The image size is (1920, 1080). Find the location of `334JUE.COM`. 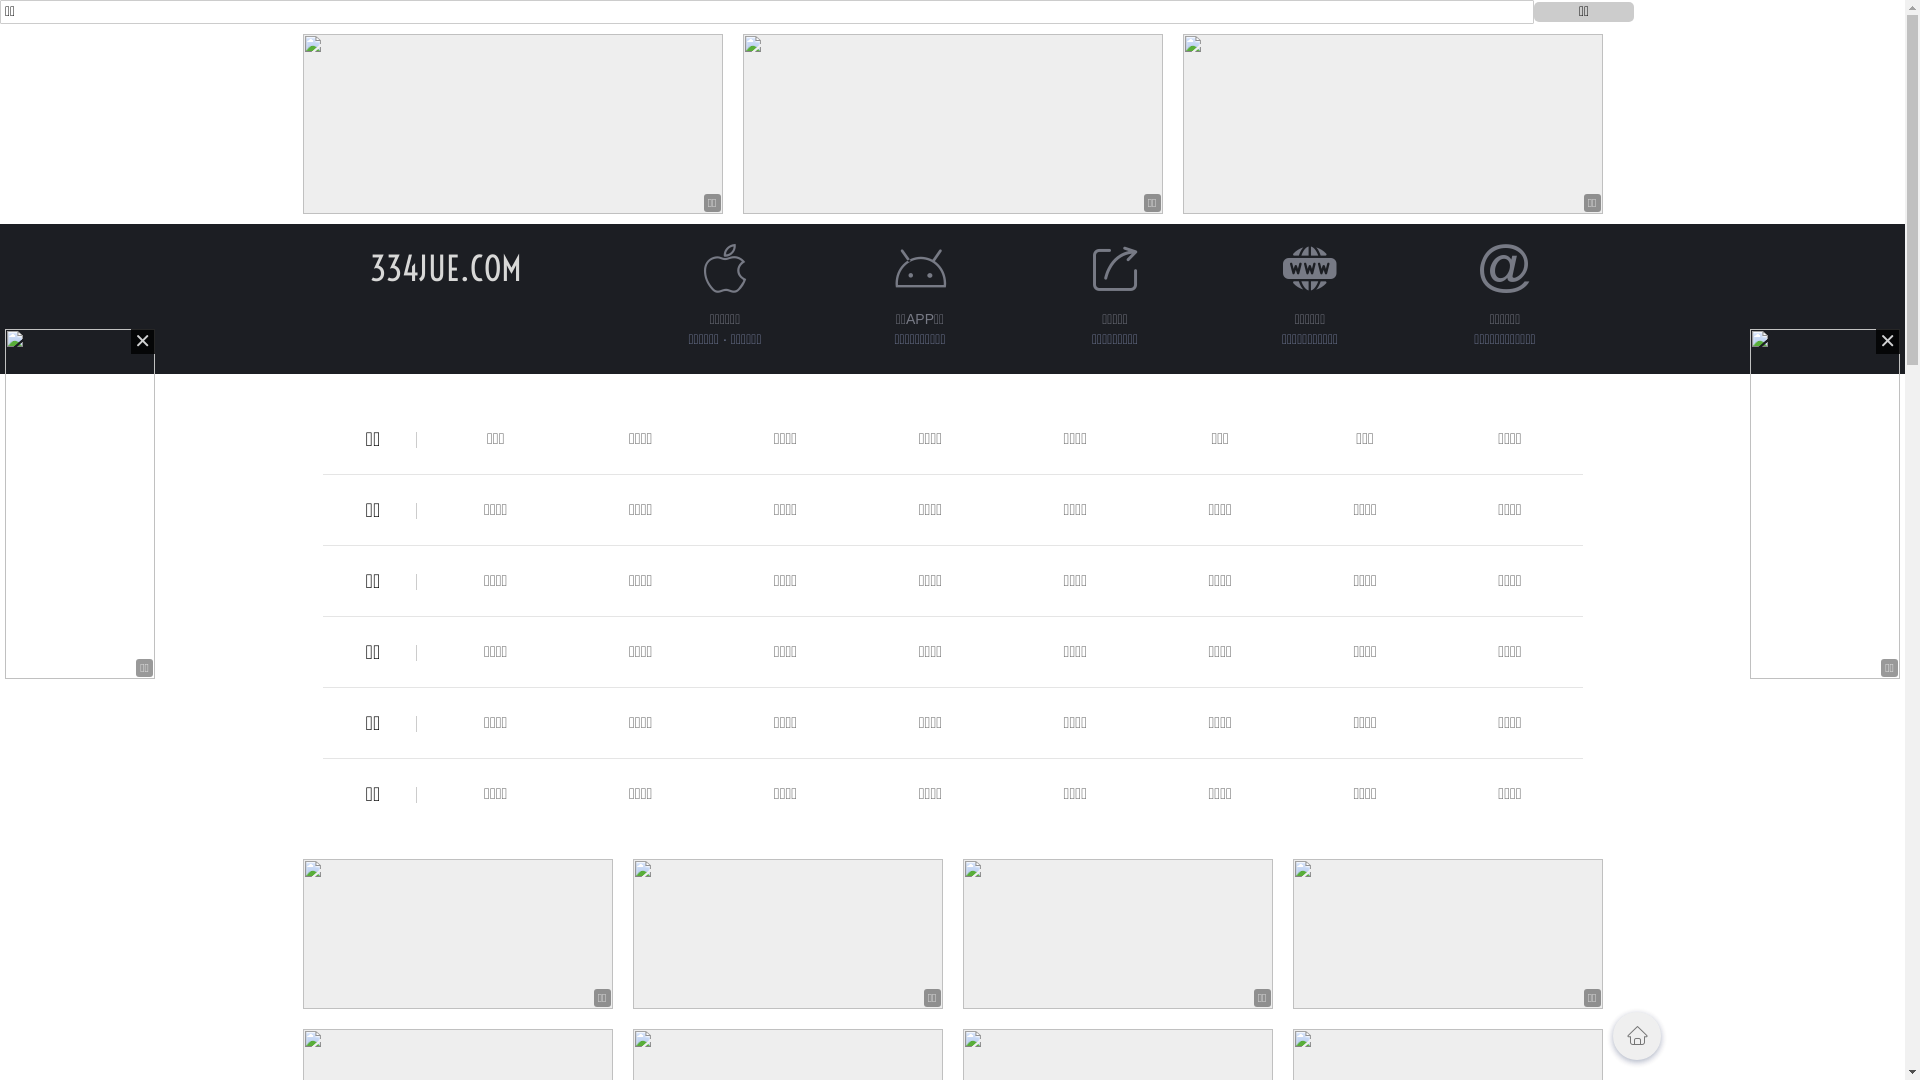

334JUE.COM is located at coordinates (446, 268).